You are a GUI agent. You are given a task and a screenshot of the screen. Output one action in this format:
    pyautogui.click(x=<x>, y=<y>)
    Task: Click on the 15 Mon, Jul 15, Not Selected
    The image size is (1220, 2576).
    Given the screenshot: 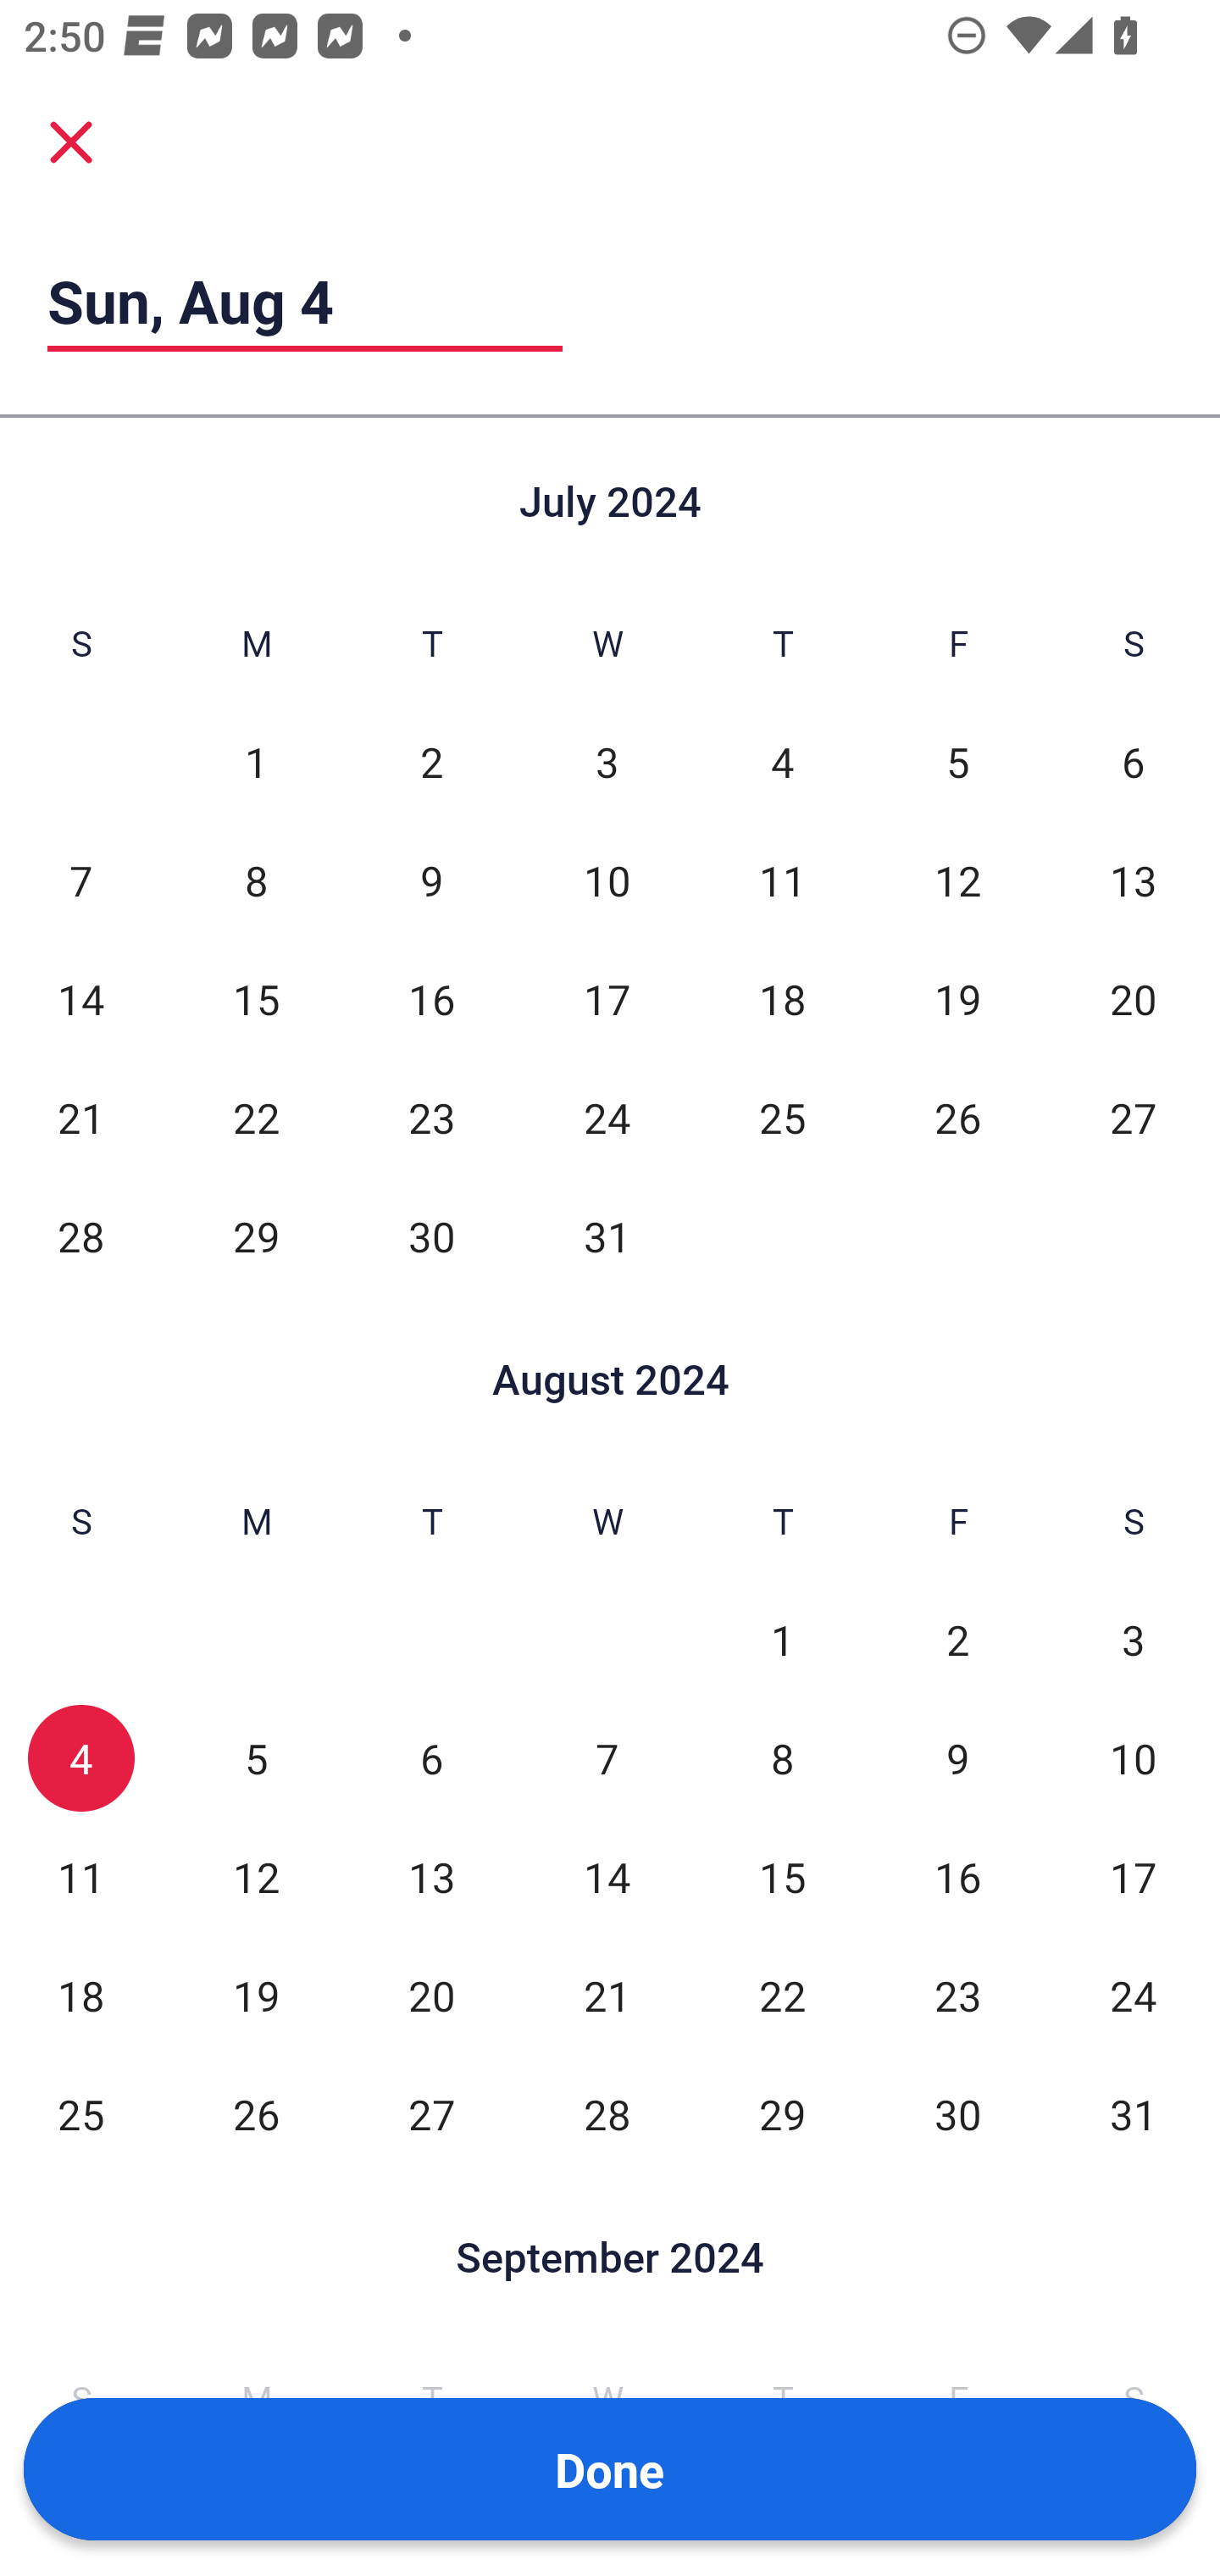 What is the action you would take?
    pyautogui.click(x=256, y=999)
    